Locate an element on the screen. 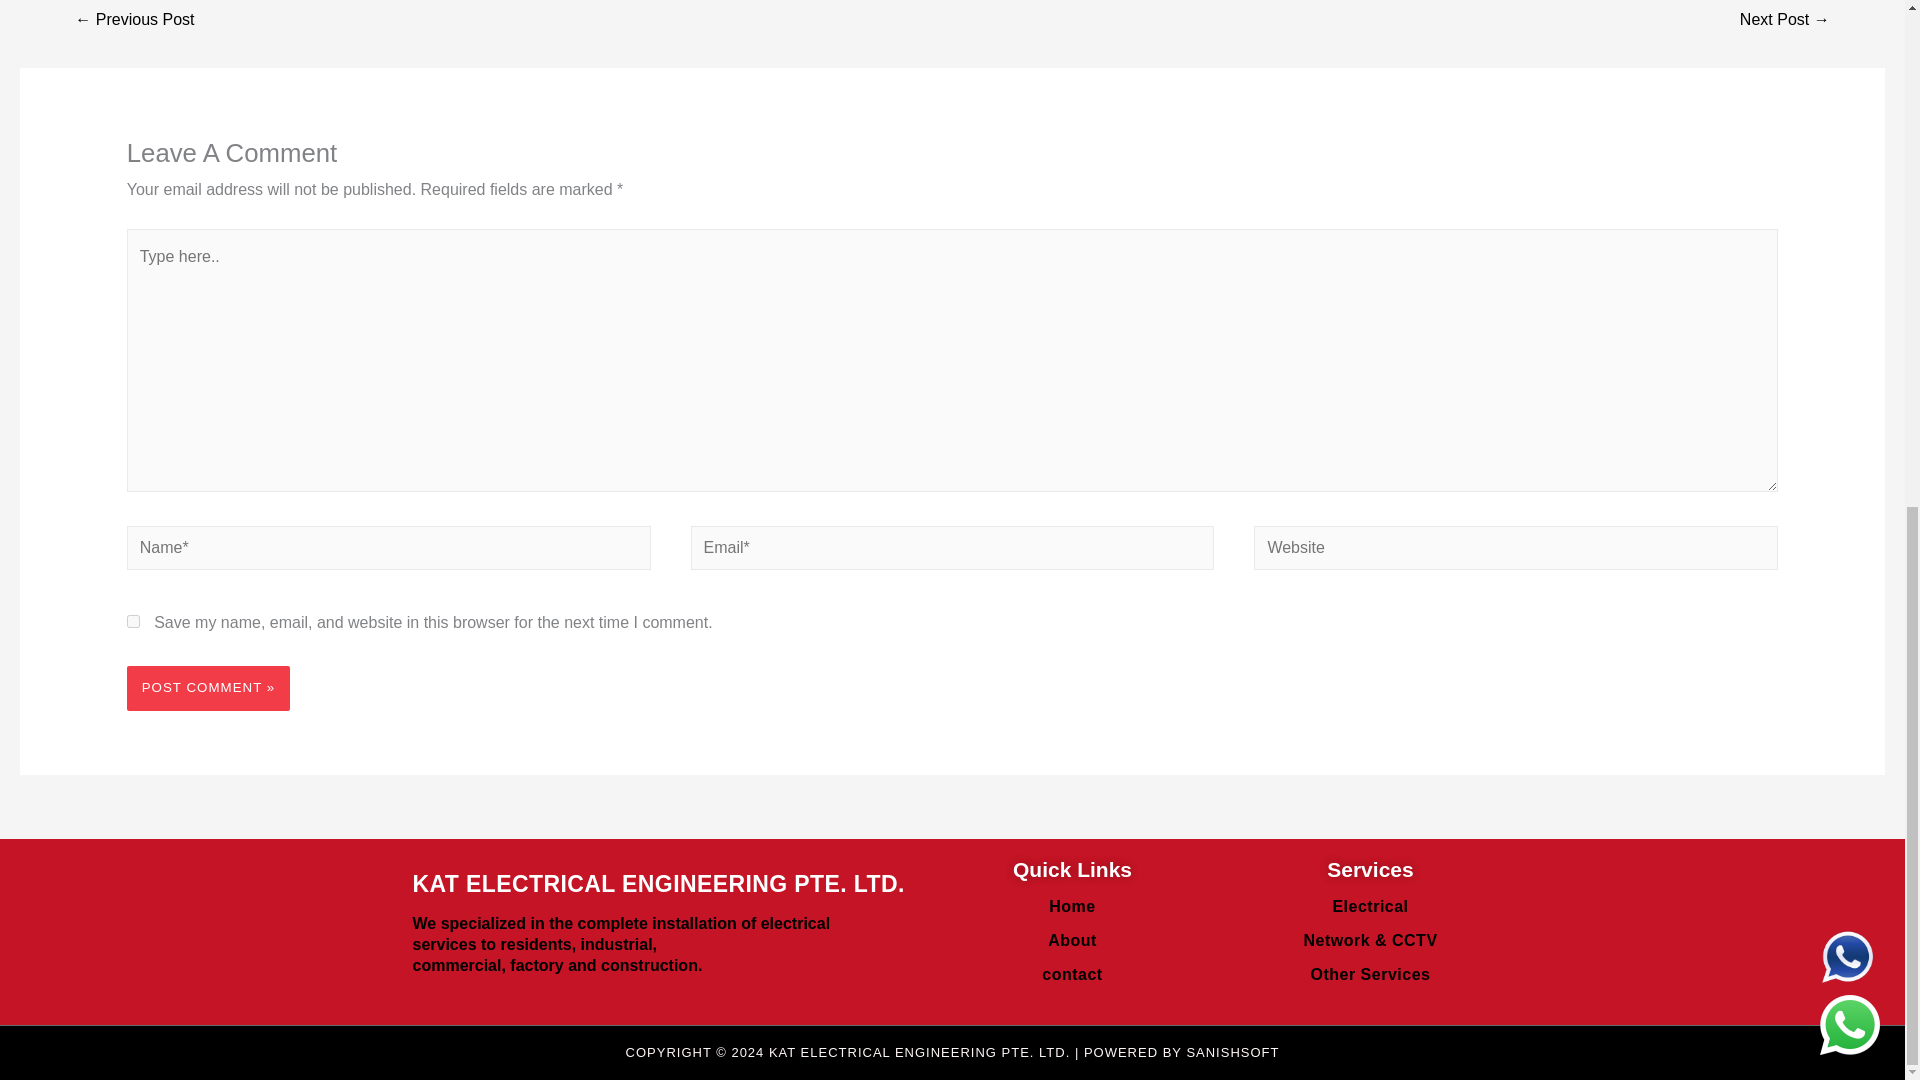  blue-whatsapp-logo-clip-art-30 is located at coordinates (1848, 16).